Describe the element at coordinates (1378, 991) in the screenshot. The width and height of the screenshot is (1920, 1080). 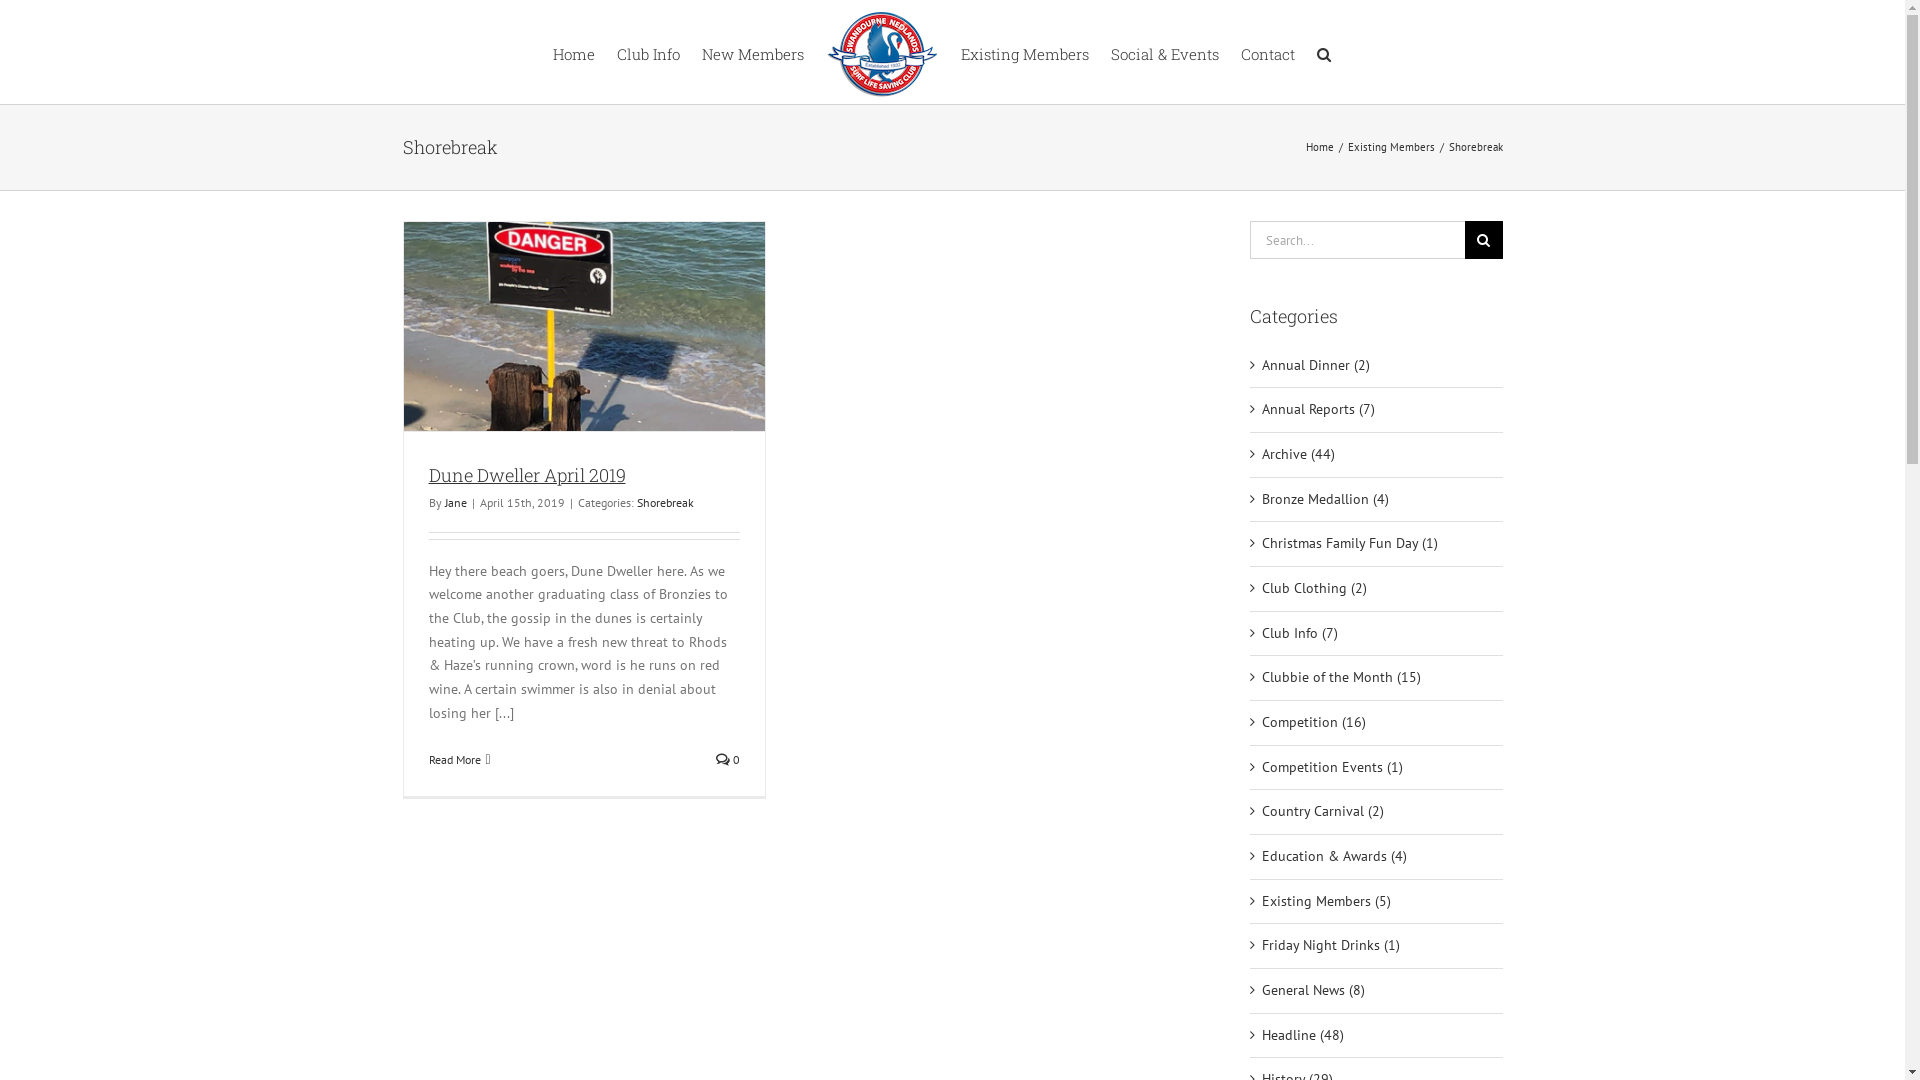
I see `General News (8)` at that location.